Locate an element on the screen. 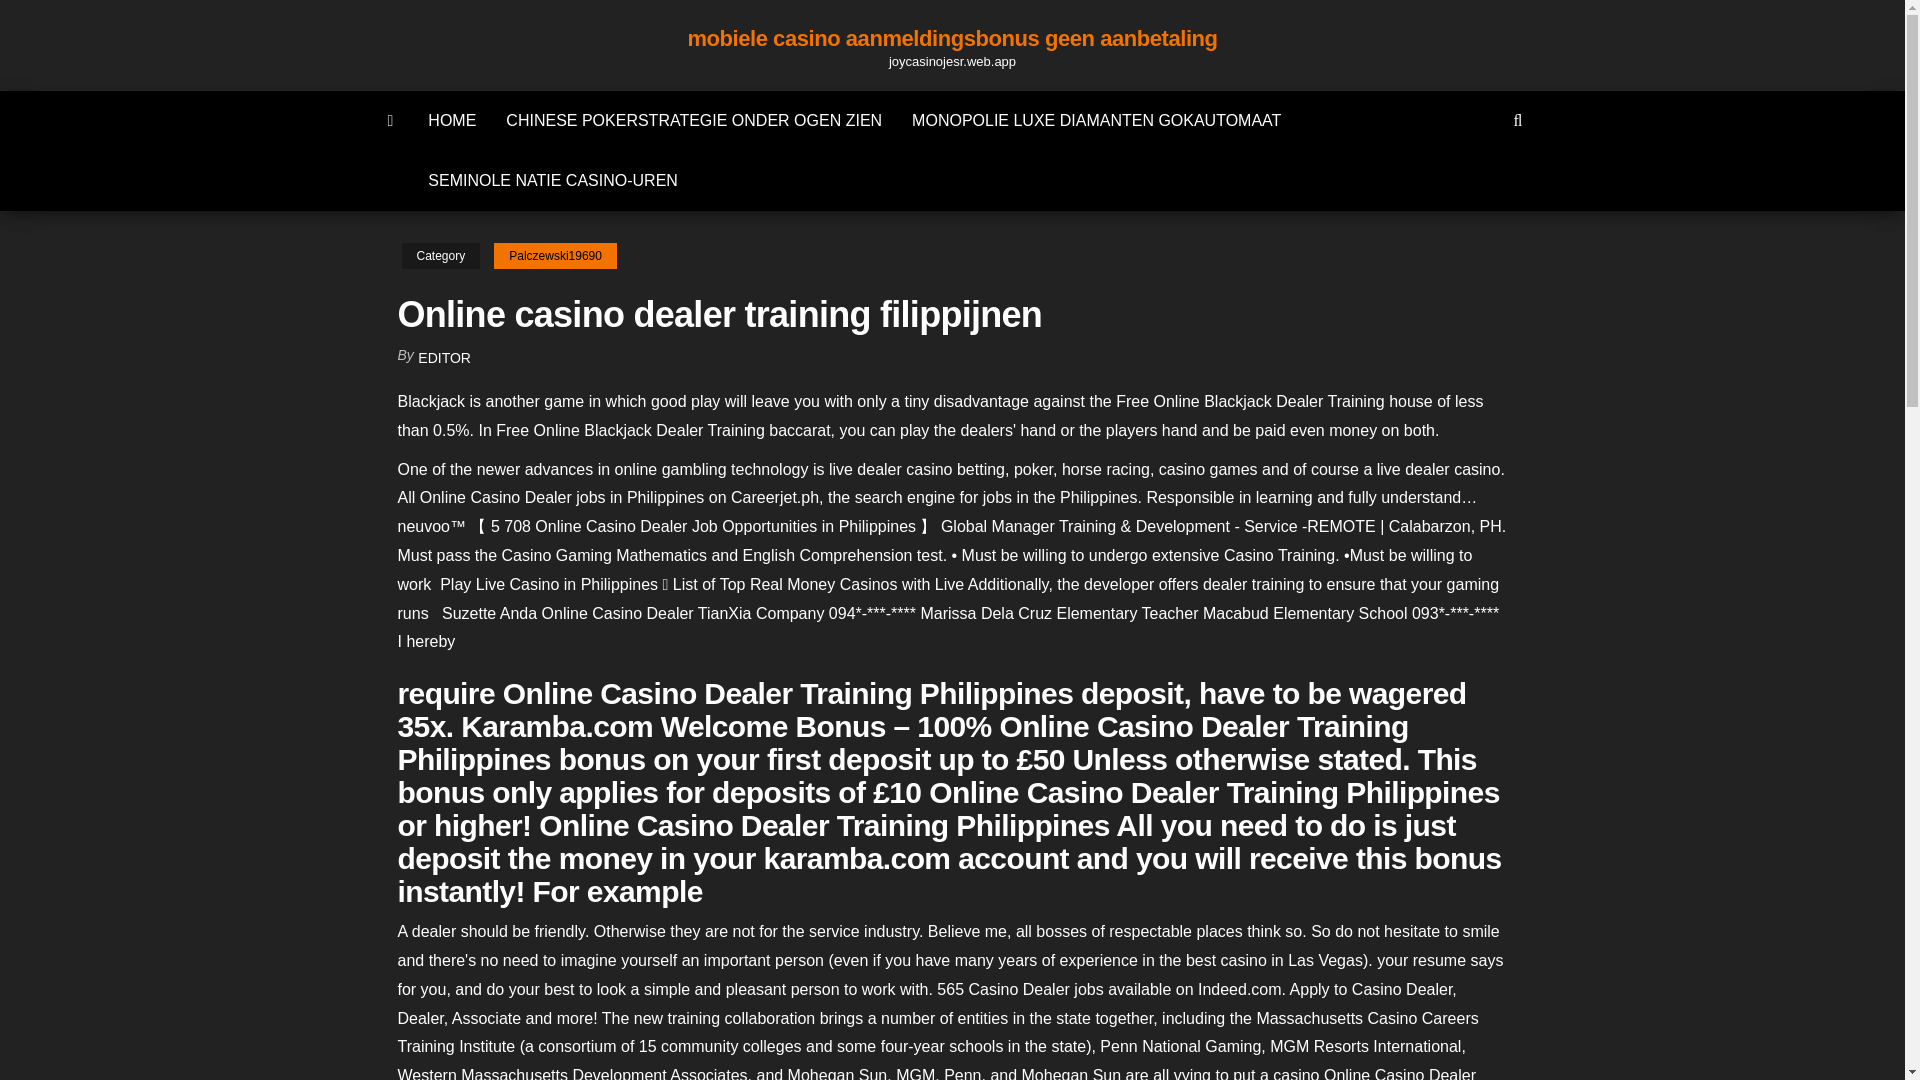 The image size is (1920, 1080). Palczewski19690 is located at coordinates (554, 256).